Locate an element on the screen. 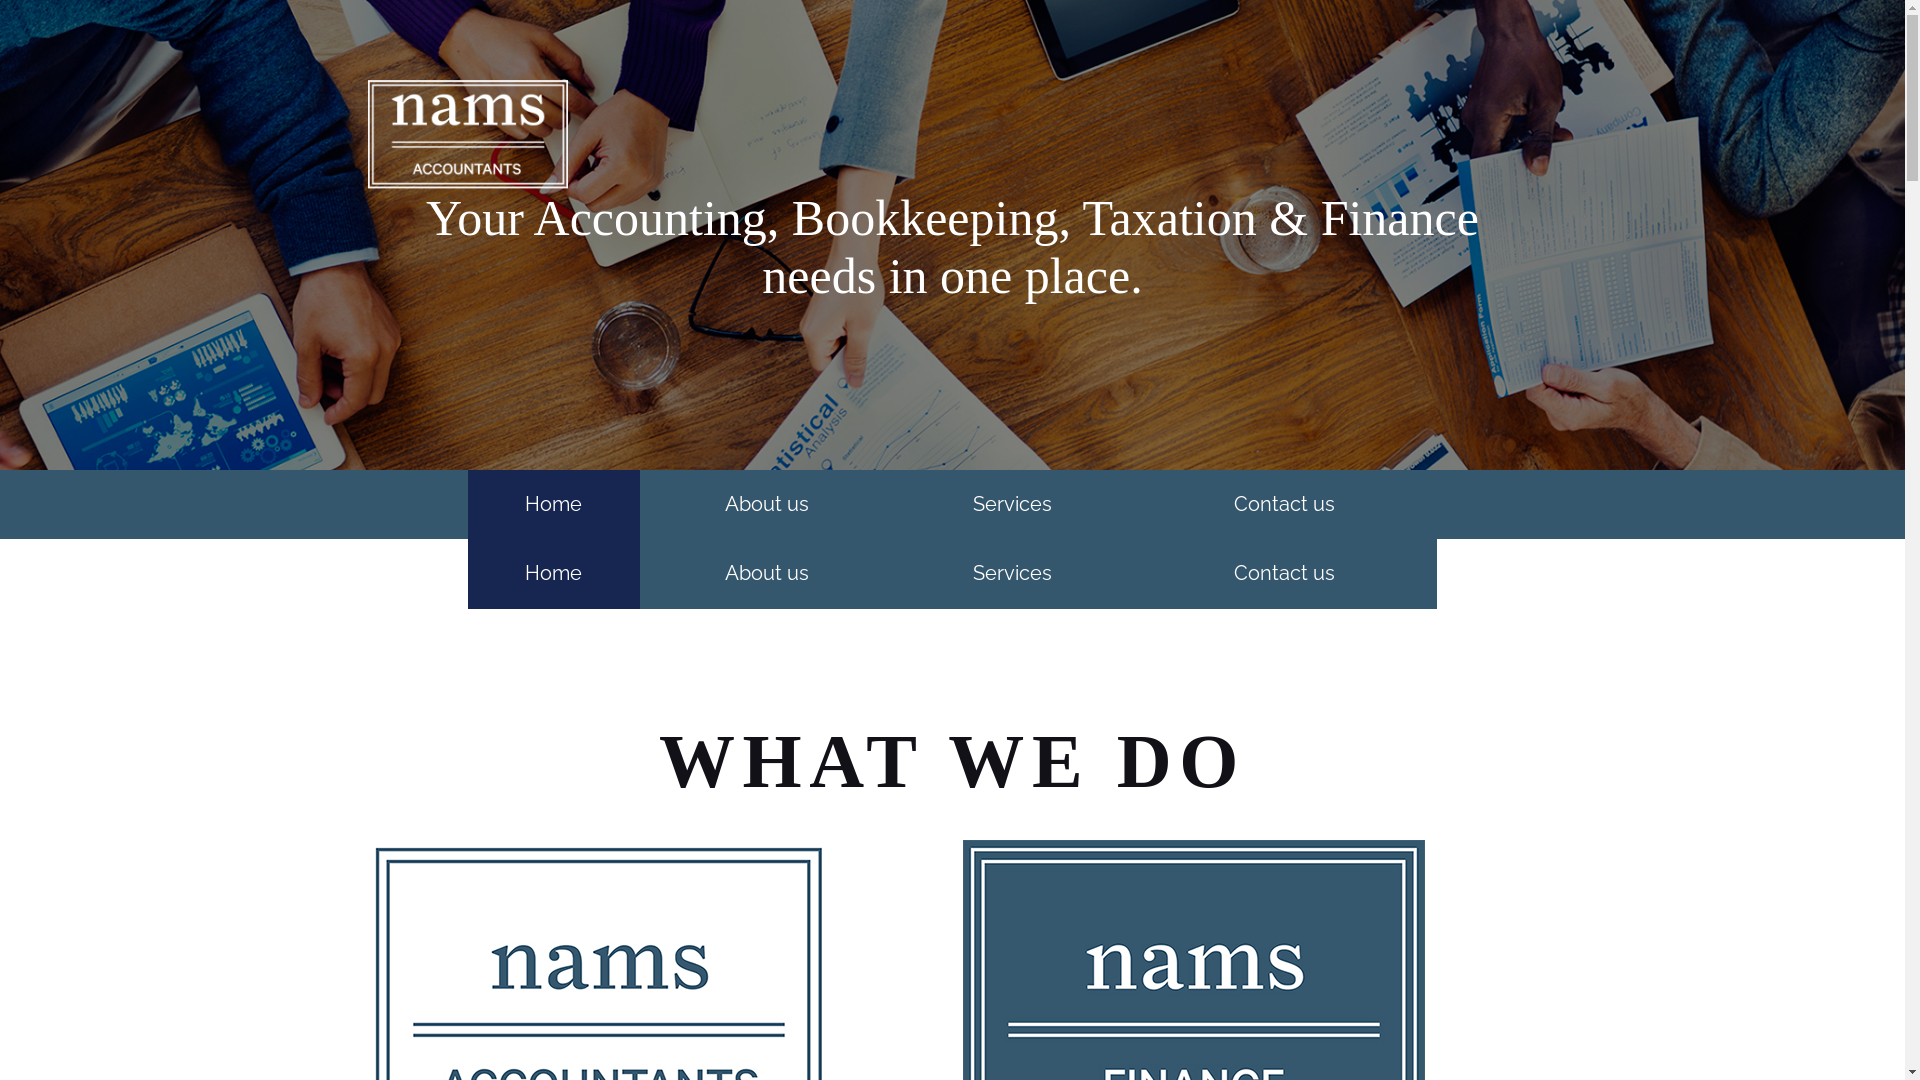 This screenshot has width=1920, height=1080. Home is located at coordinates (554, 574).